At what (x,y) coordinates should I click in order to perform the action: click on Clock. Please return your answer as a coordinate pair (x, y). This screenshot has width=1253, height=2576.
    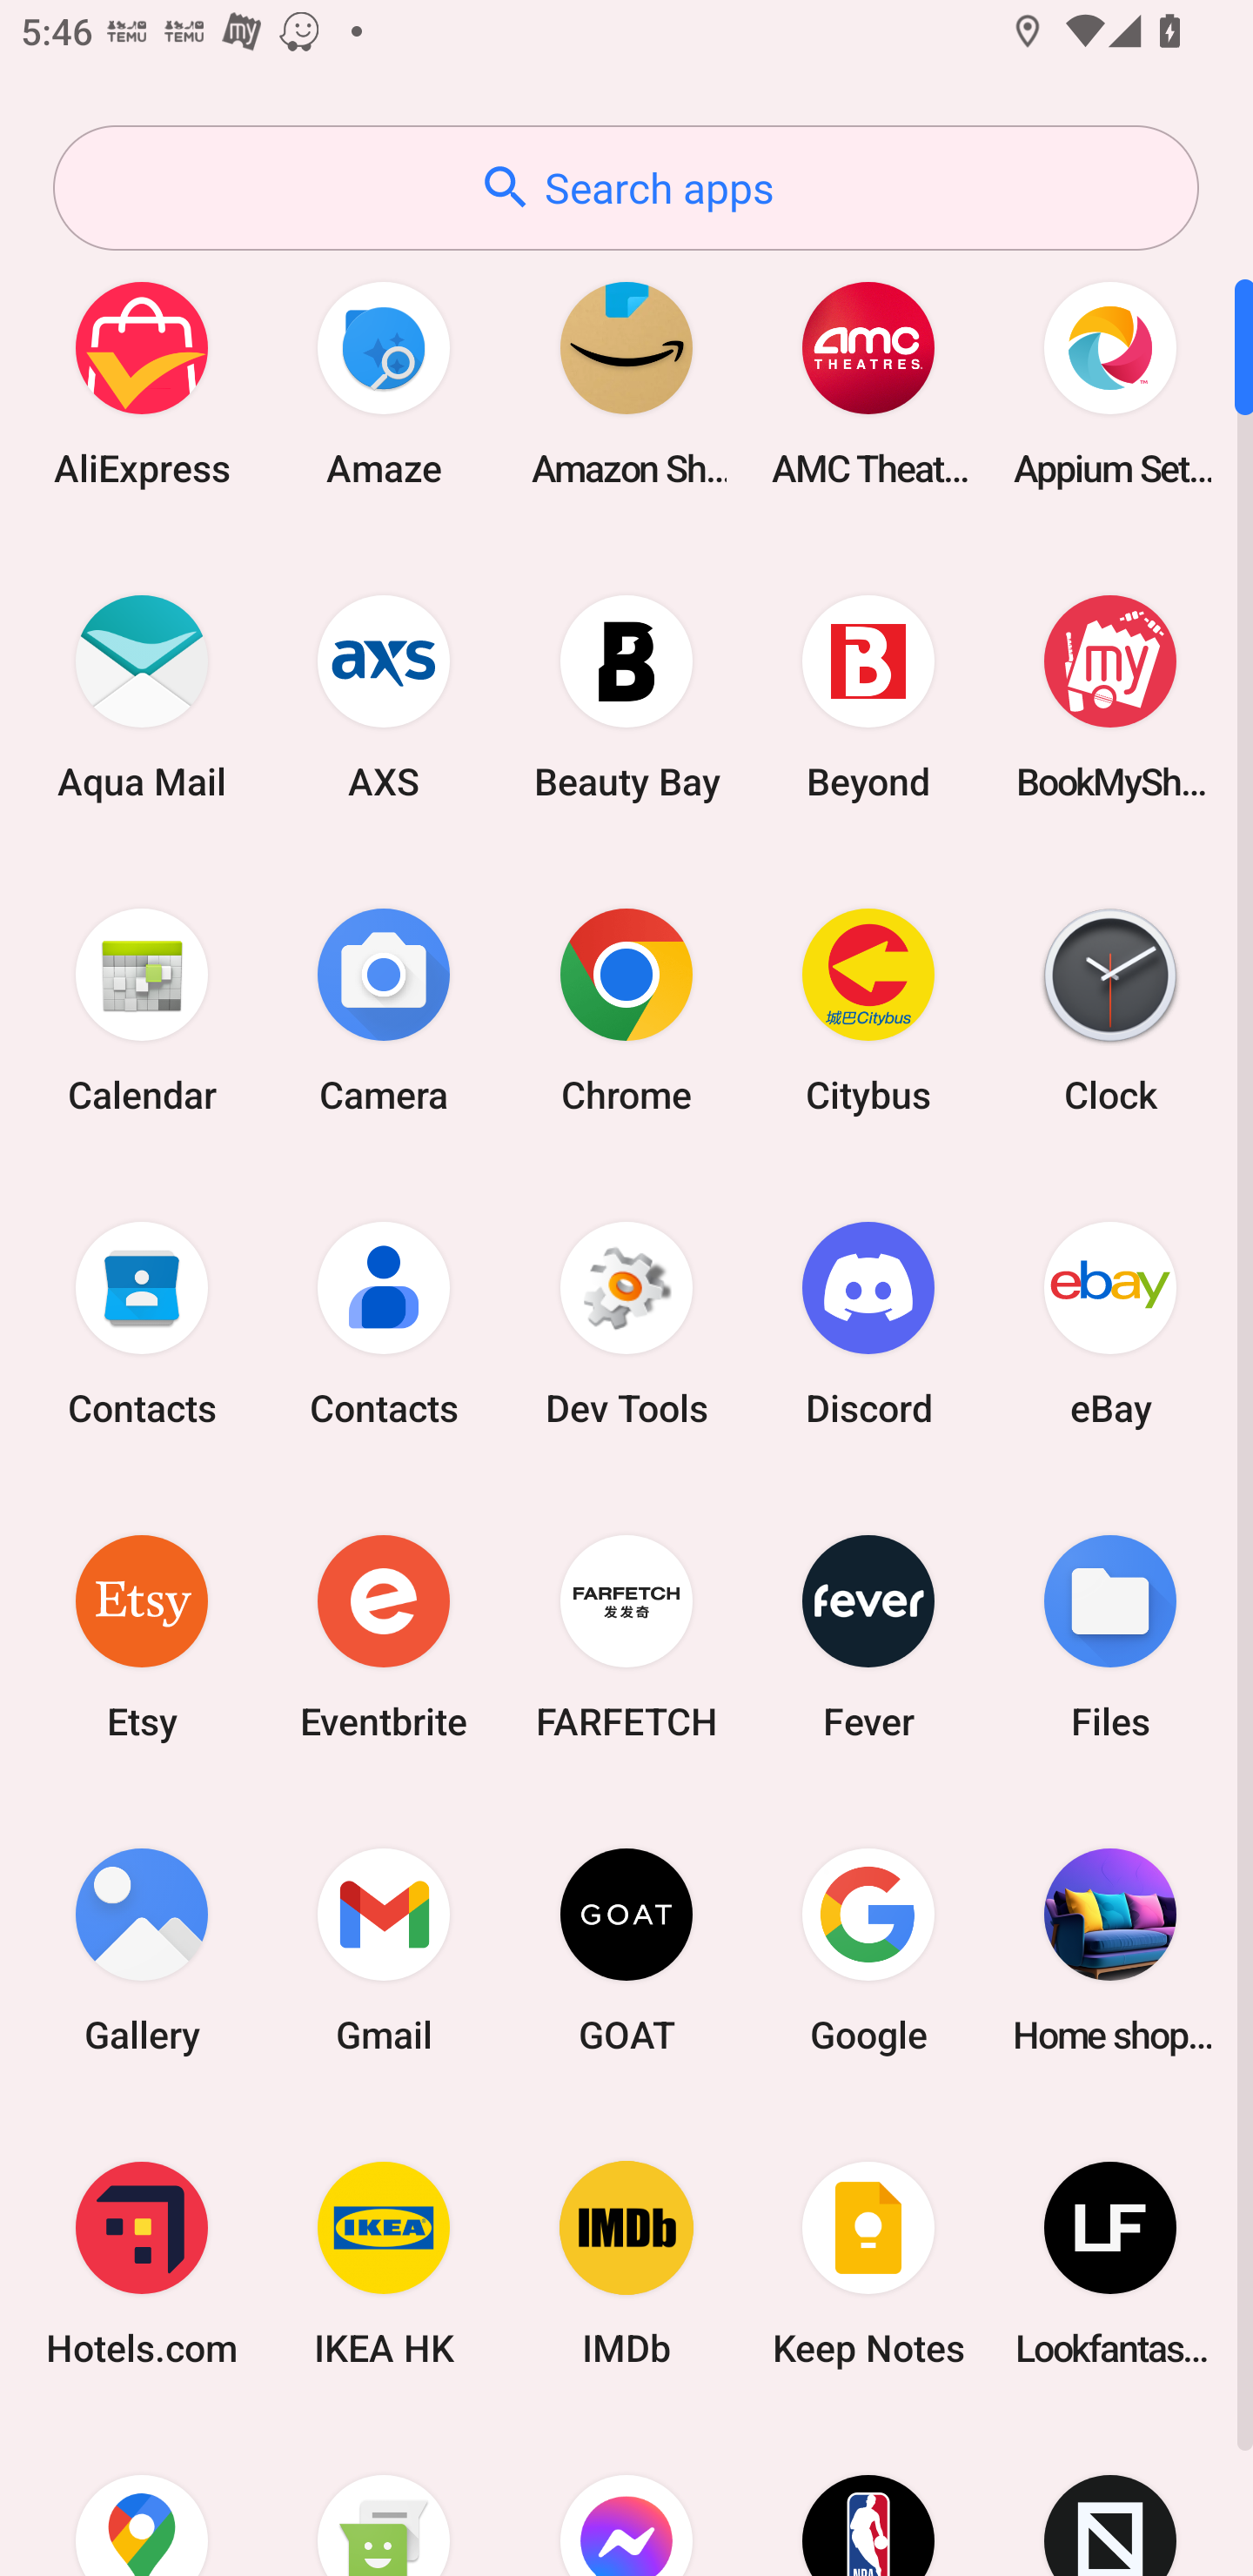
    Looking at the image, I should click on (1110, 1010).